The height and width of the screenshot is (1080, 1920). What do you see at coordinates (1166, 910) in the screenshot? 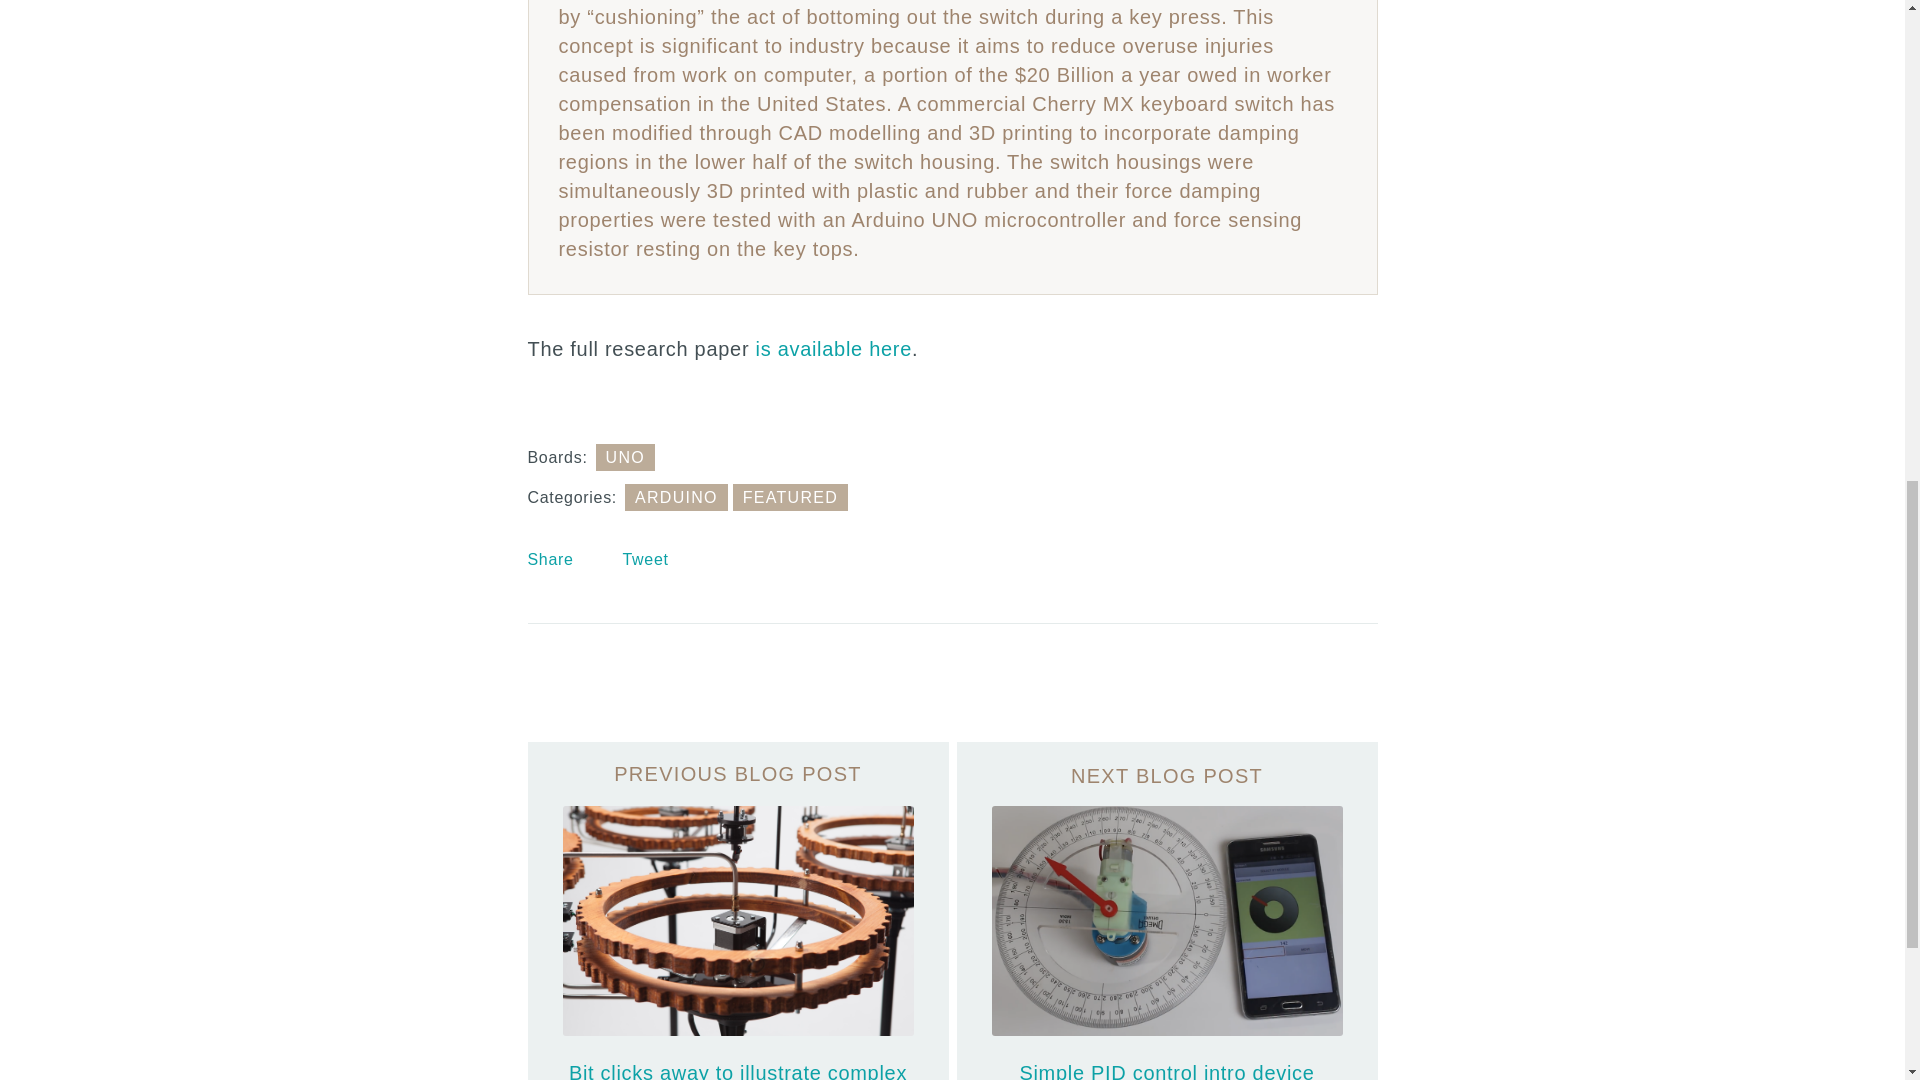
I see `Simple PID control intro device` at bounding box center [1166, 910].